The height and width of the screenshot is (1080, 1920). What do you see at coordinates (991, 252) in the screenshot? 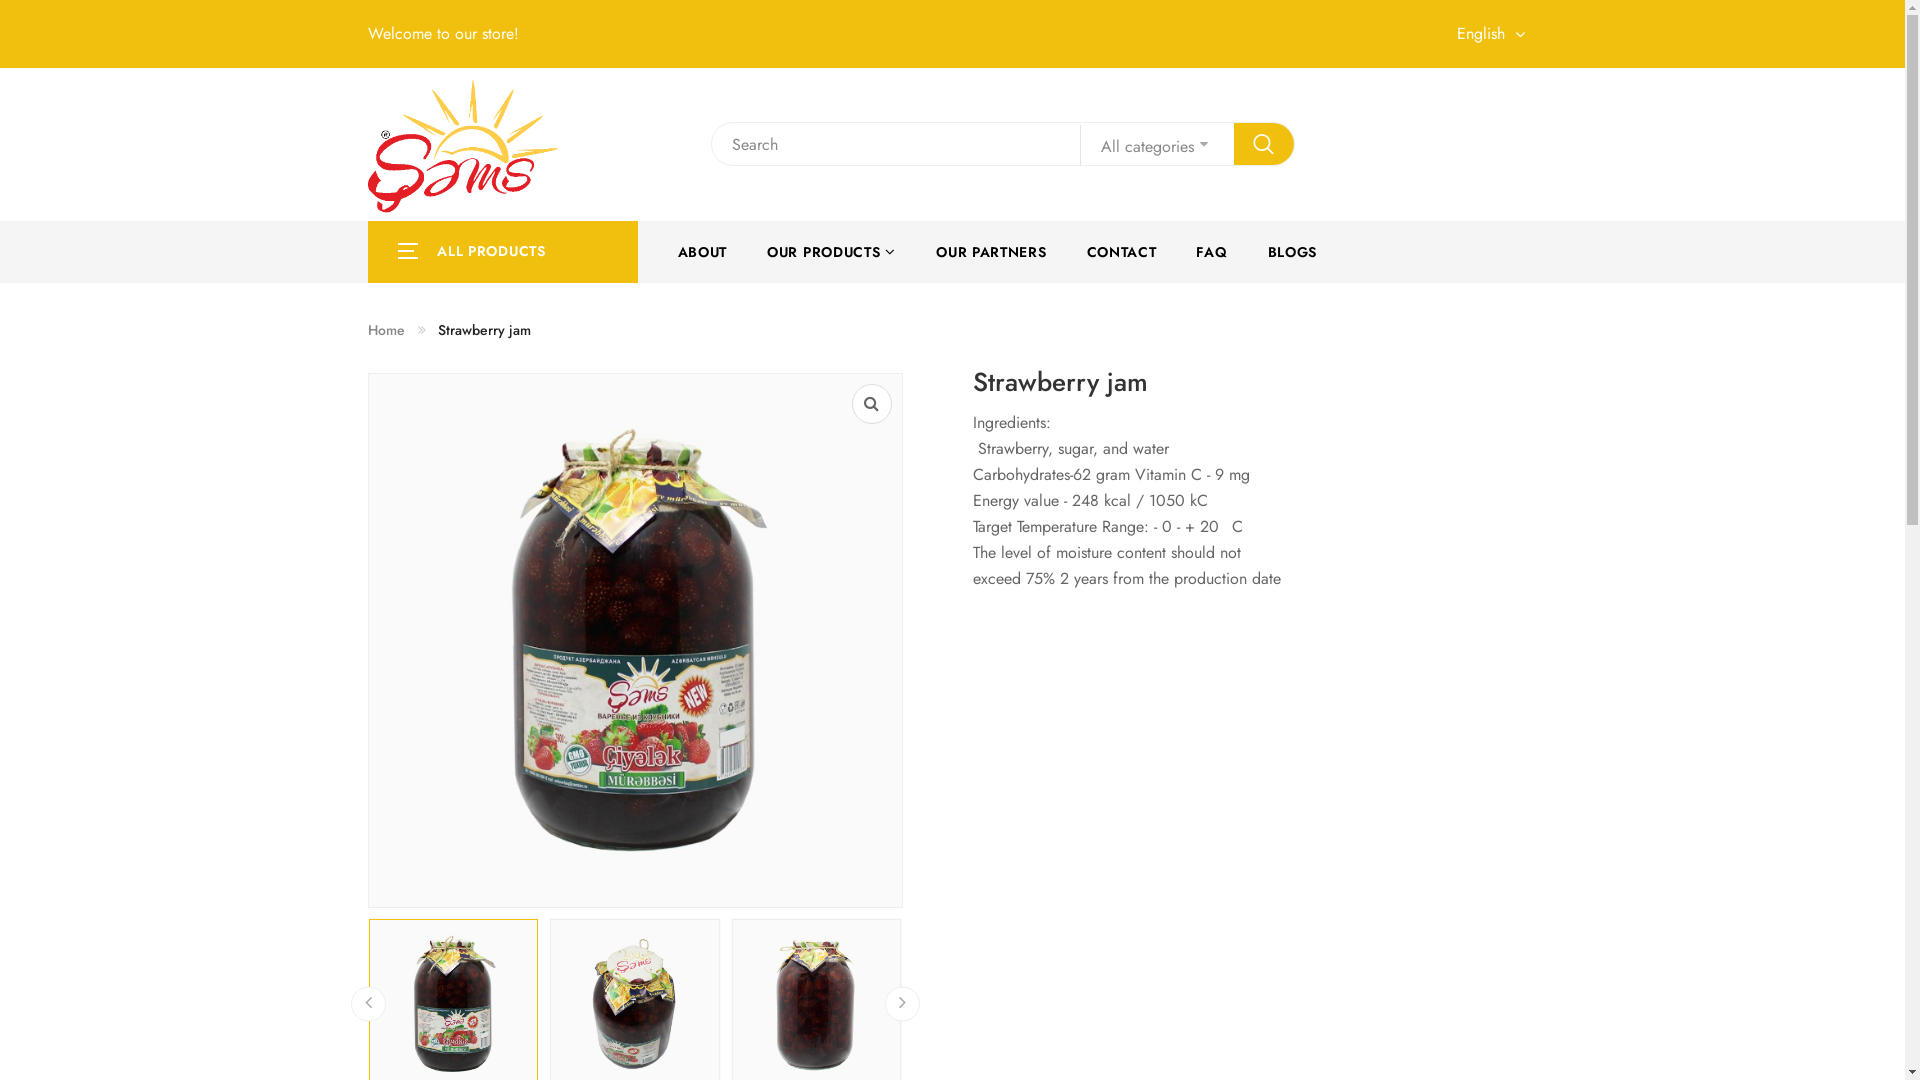
I see `OUR PARTNERS` at bounding box center [991, 252].